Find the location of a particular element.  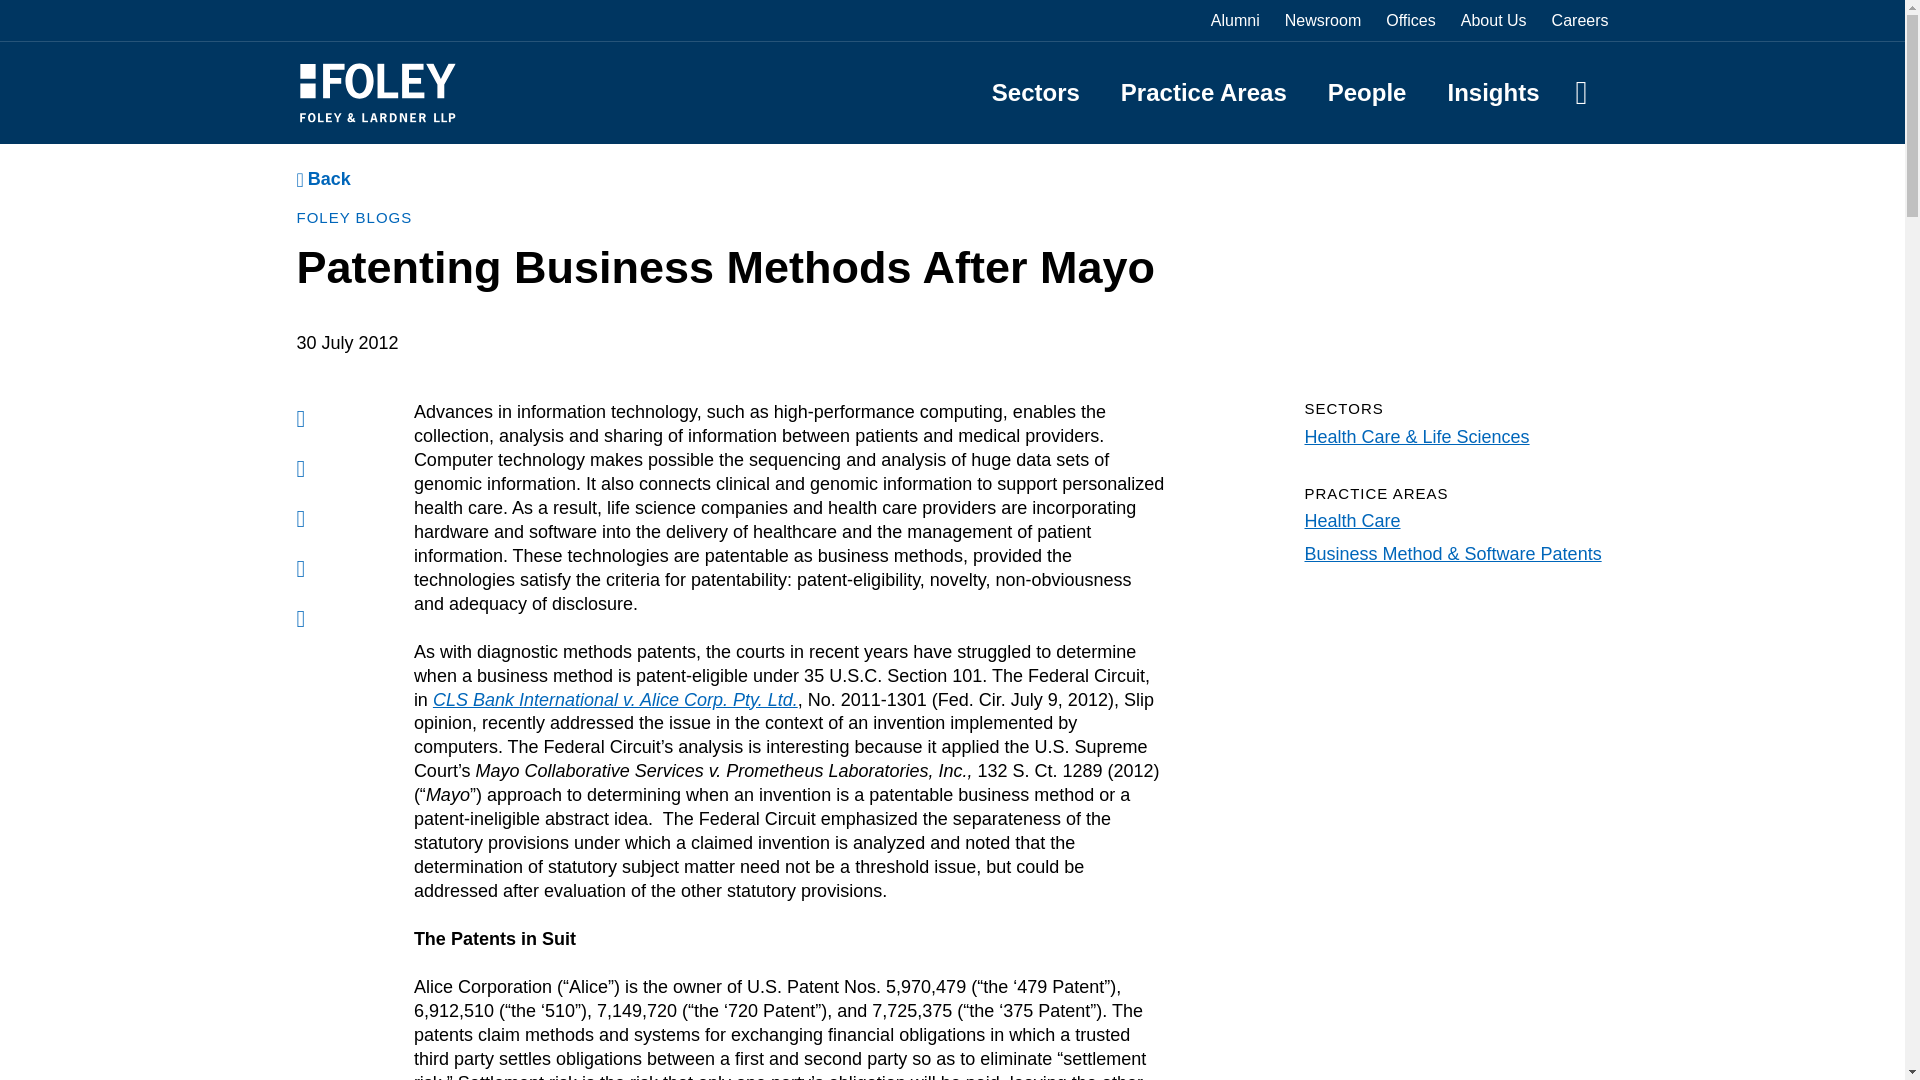

Back is located at coordinates (322, 180).